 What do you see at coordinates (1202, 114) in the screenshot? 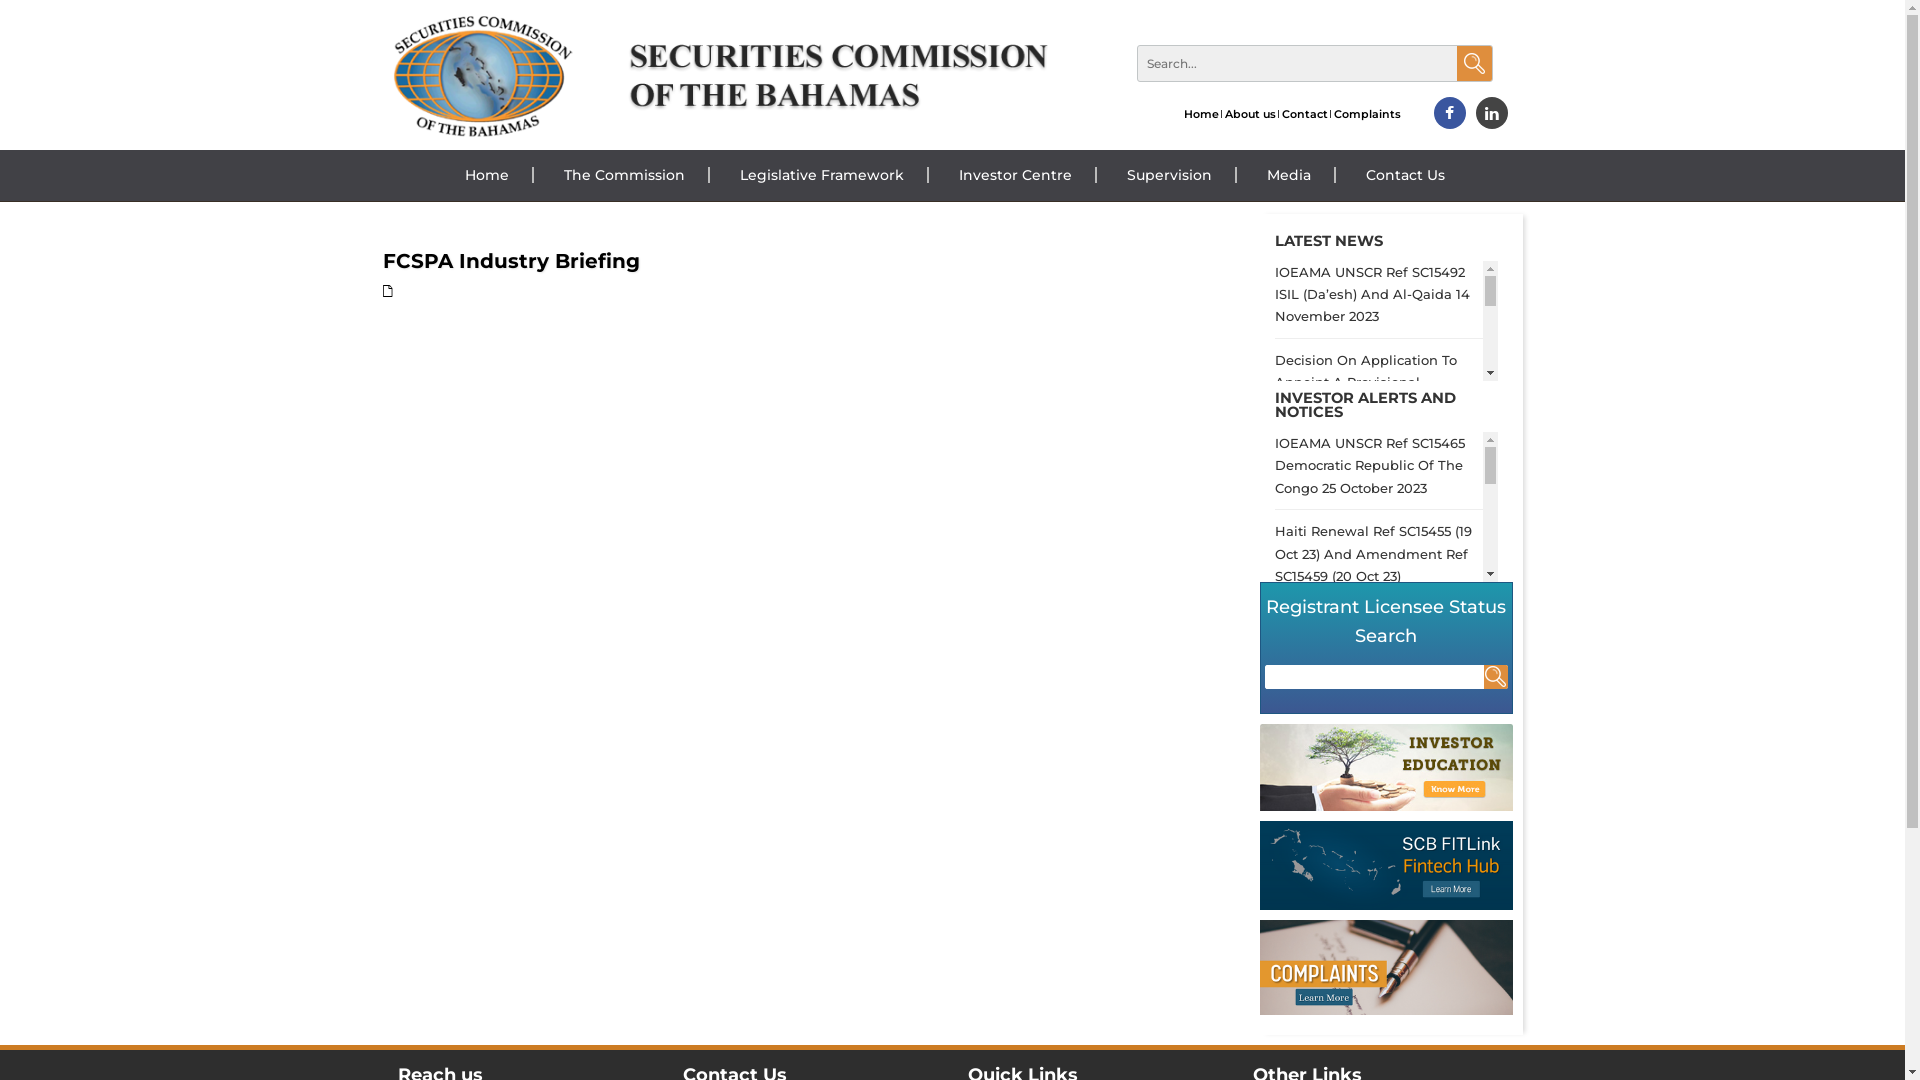
I see `Home` at bounding box center [1202, 114].